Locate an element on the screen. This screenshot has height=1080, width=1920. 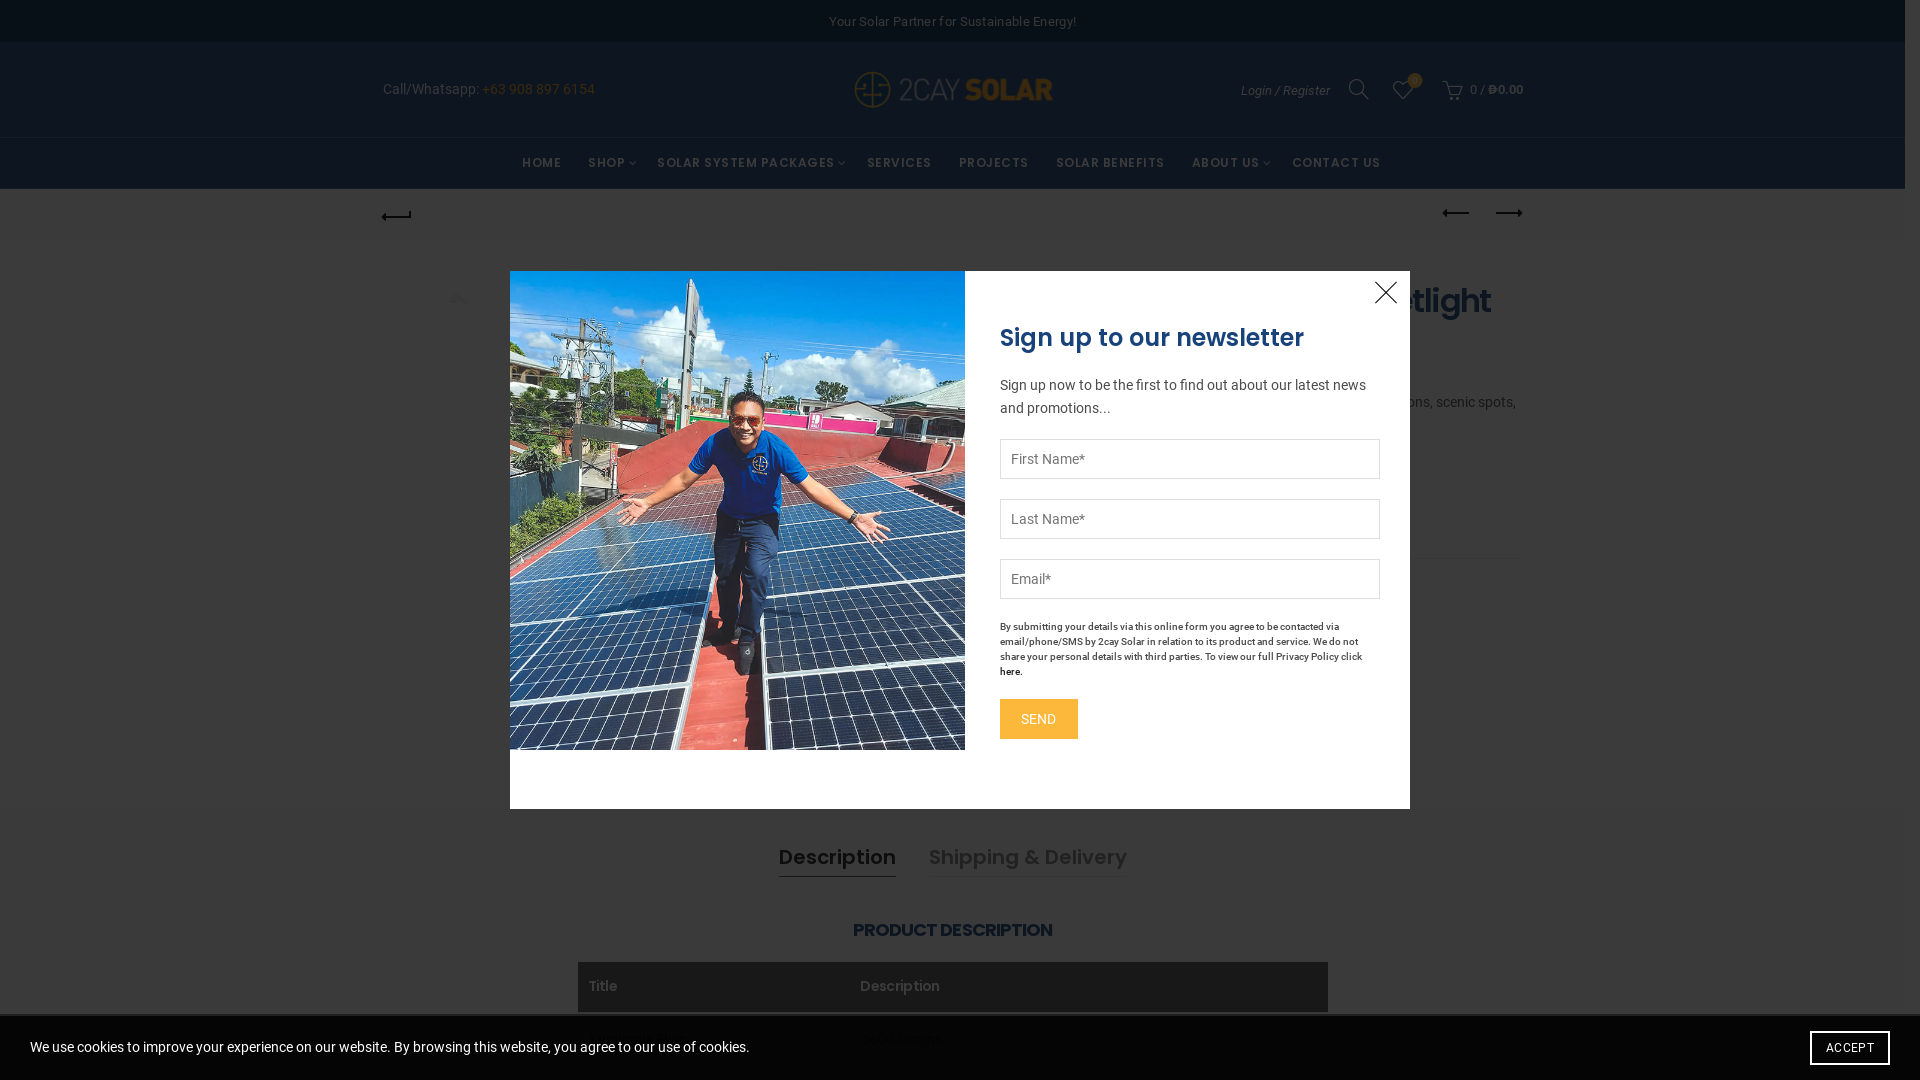
PROJECTS is located at coordinates (994, 163).